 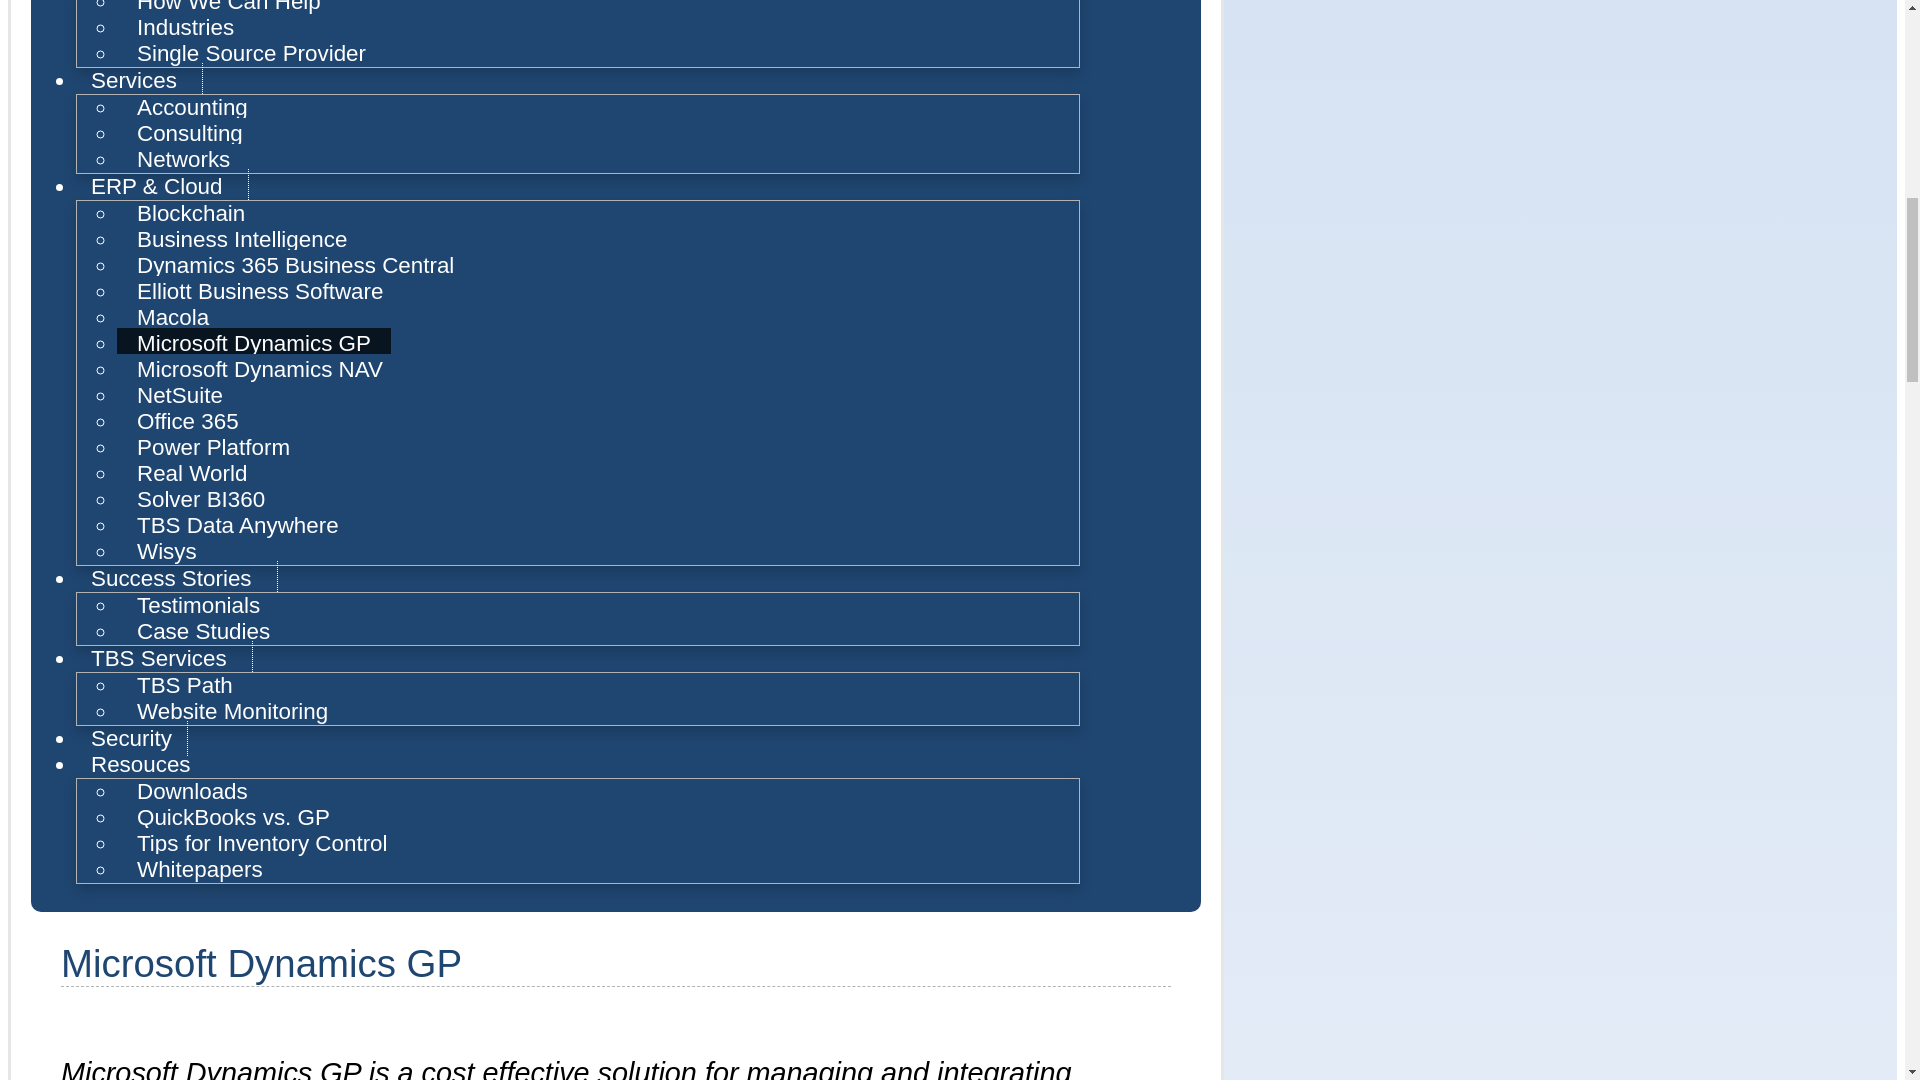 What do you see at coordinates (190, 133) in the screenshot?
I see `Consulting` at bounding box center [190, 133].